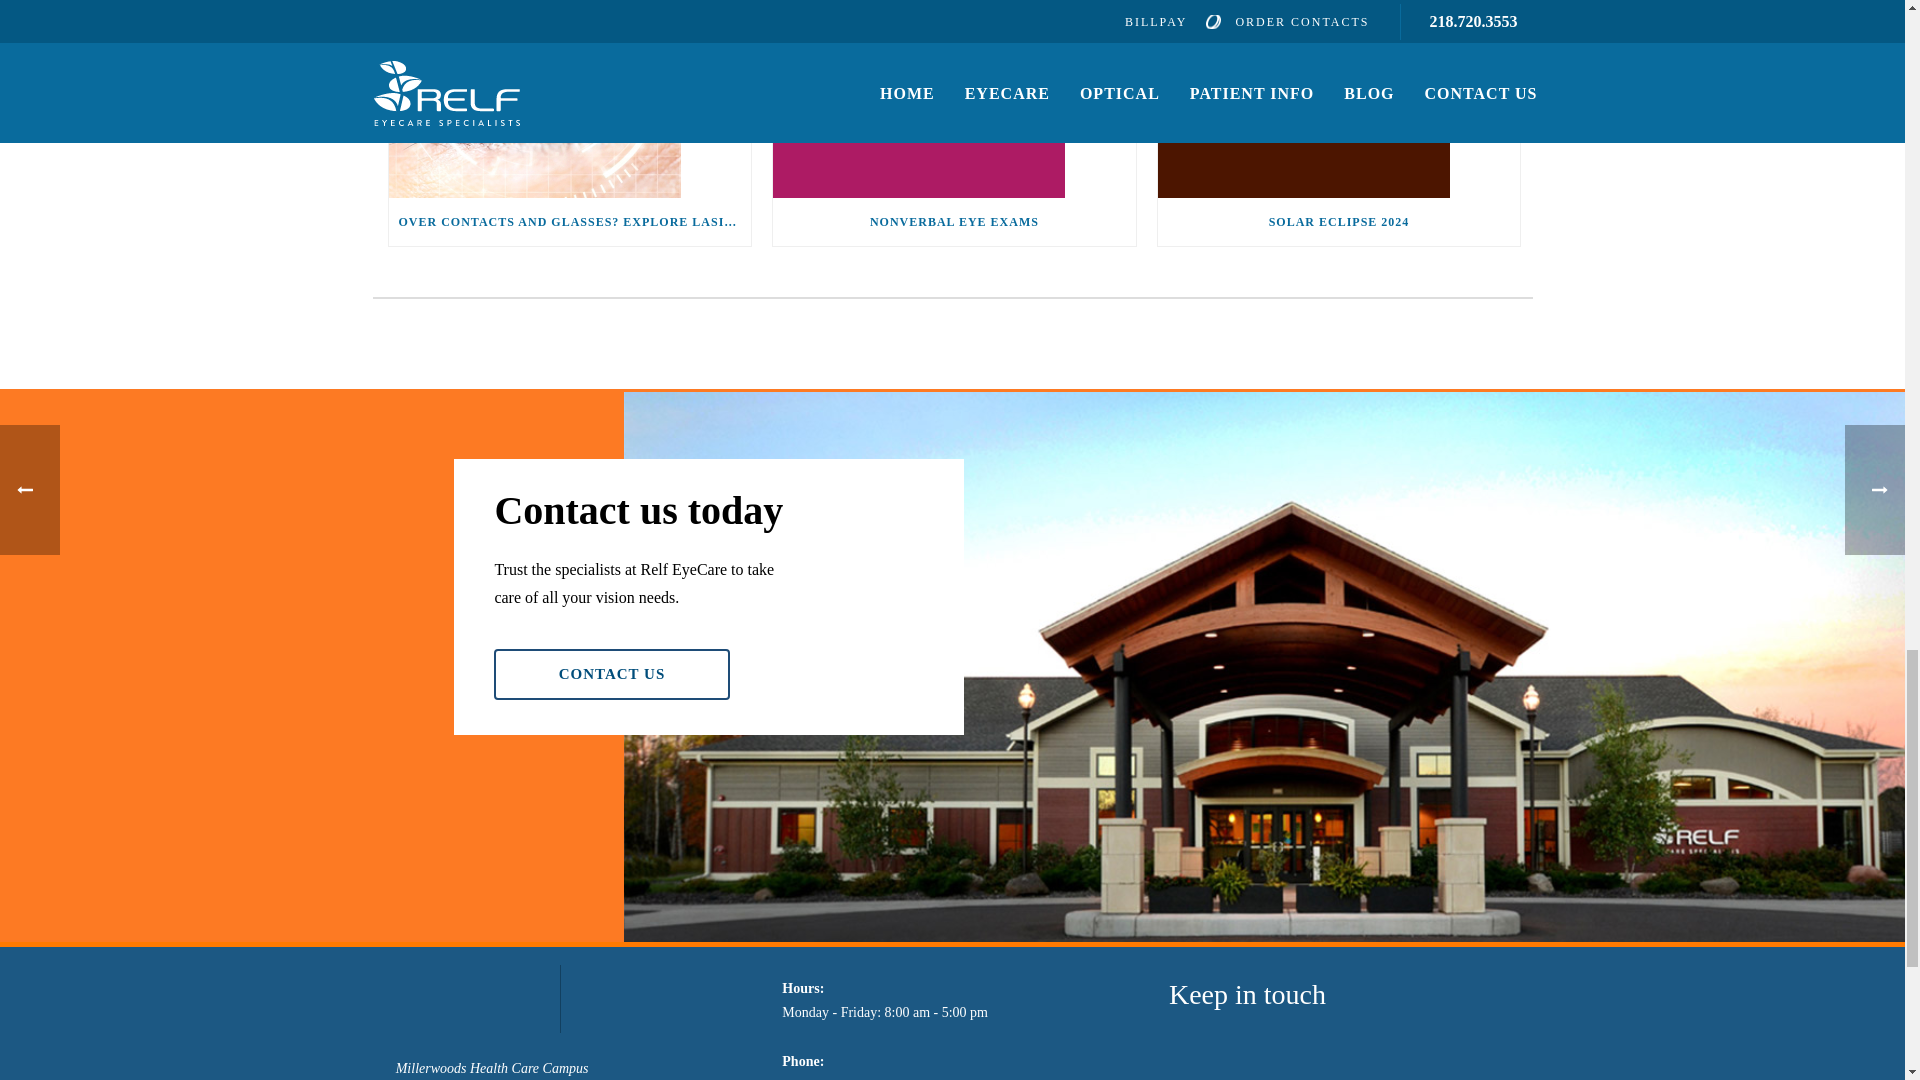 This screenshot has width=1920, height=1080. I want to click on Solar Eclipse 2024, so click(1338, 98).